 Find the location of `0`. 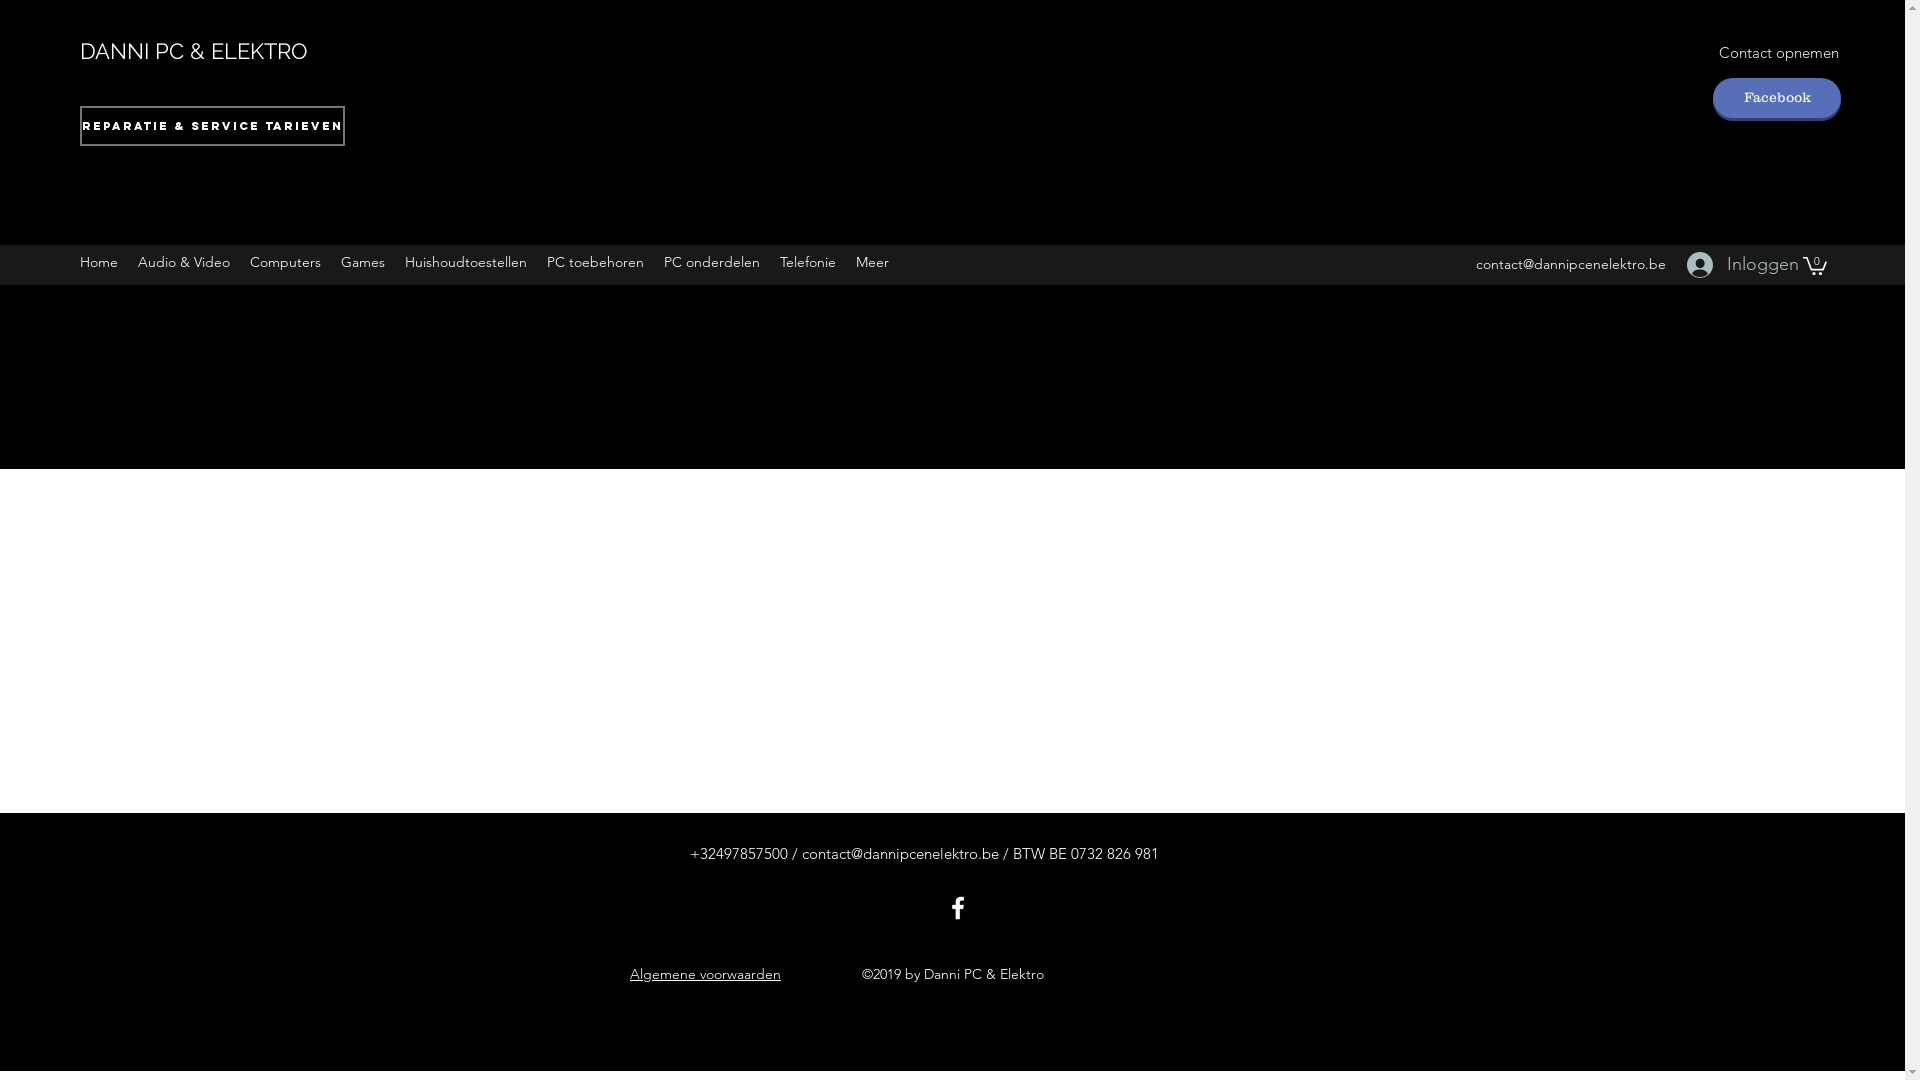

0 is located at coordinates (1815, 265).